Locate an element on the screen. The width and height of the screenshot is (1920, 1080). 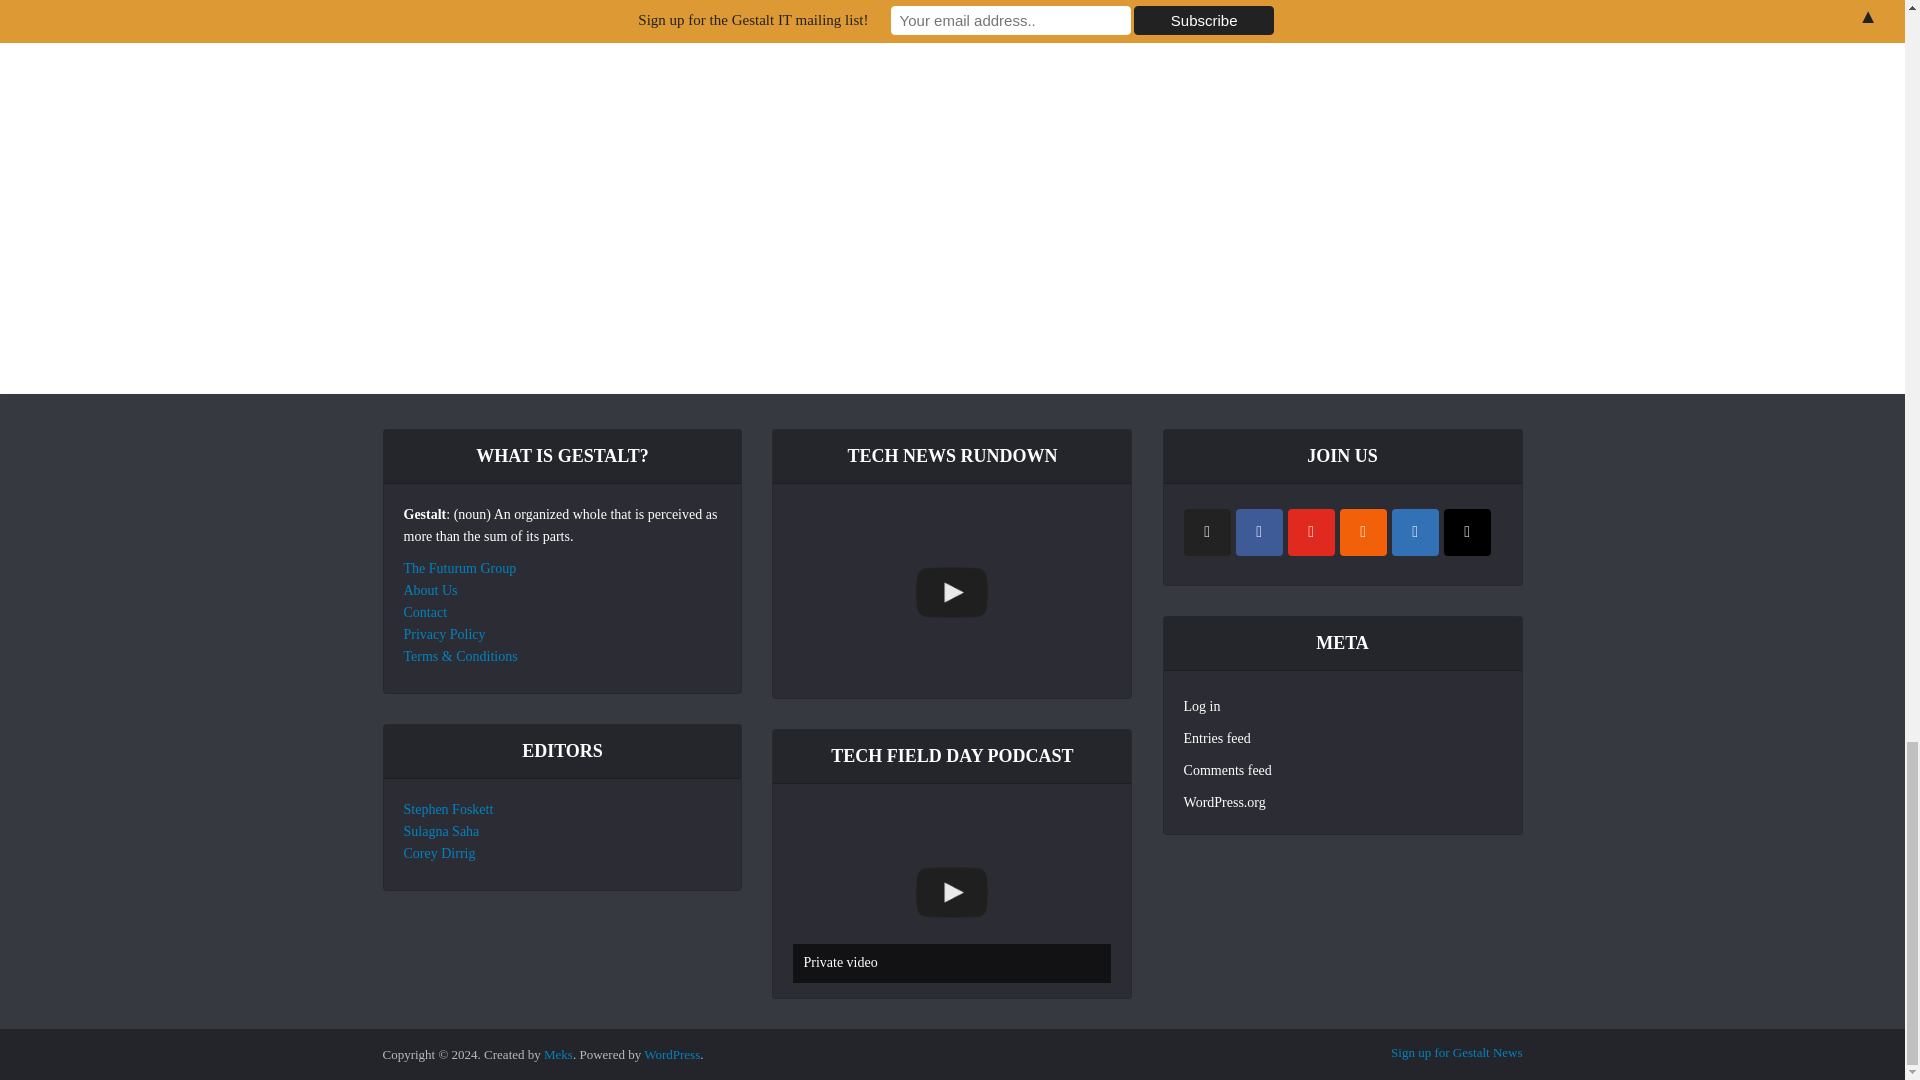
YouTube is located at coordinates (1311, 532).